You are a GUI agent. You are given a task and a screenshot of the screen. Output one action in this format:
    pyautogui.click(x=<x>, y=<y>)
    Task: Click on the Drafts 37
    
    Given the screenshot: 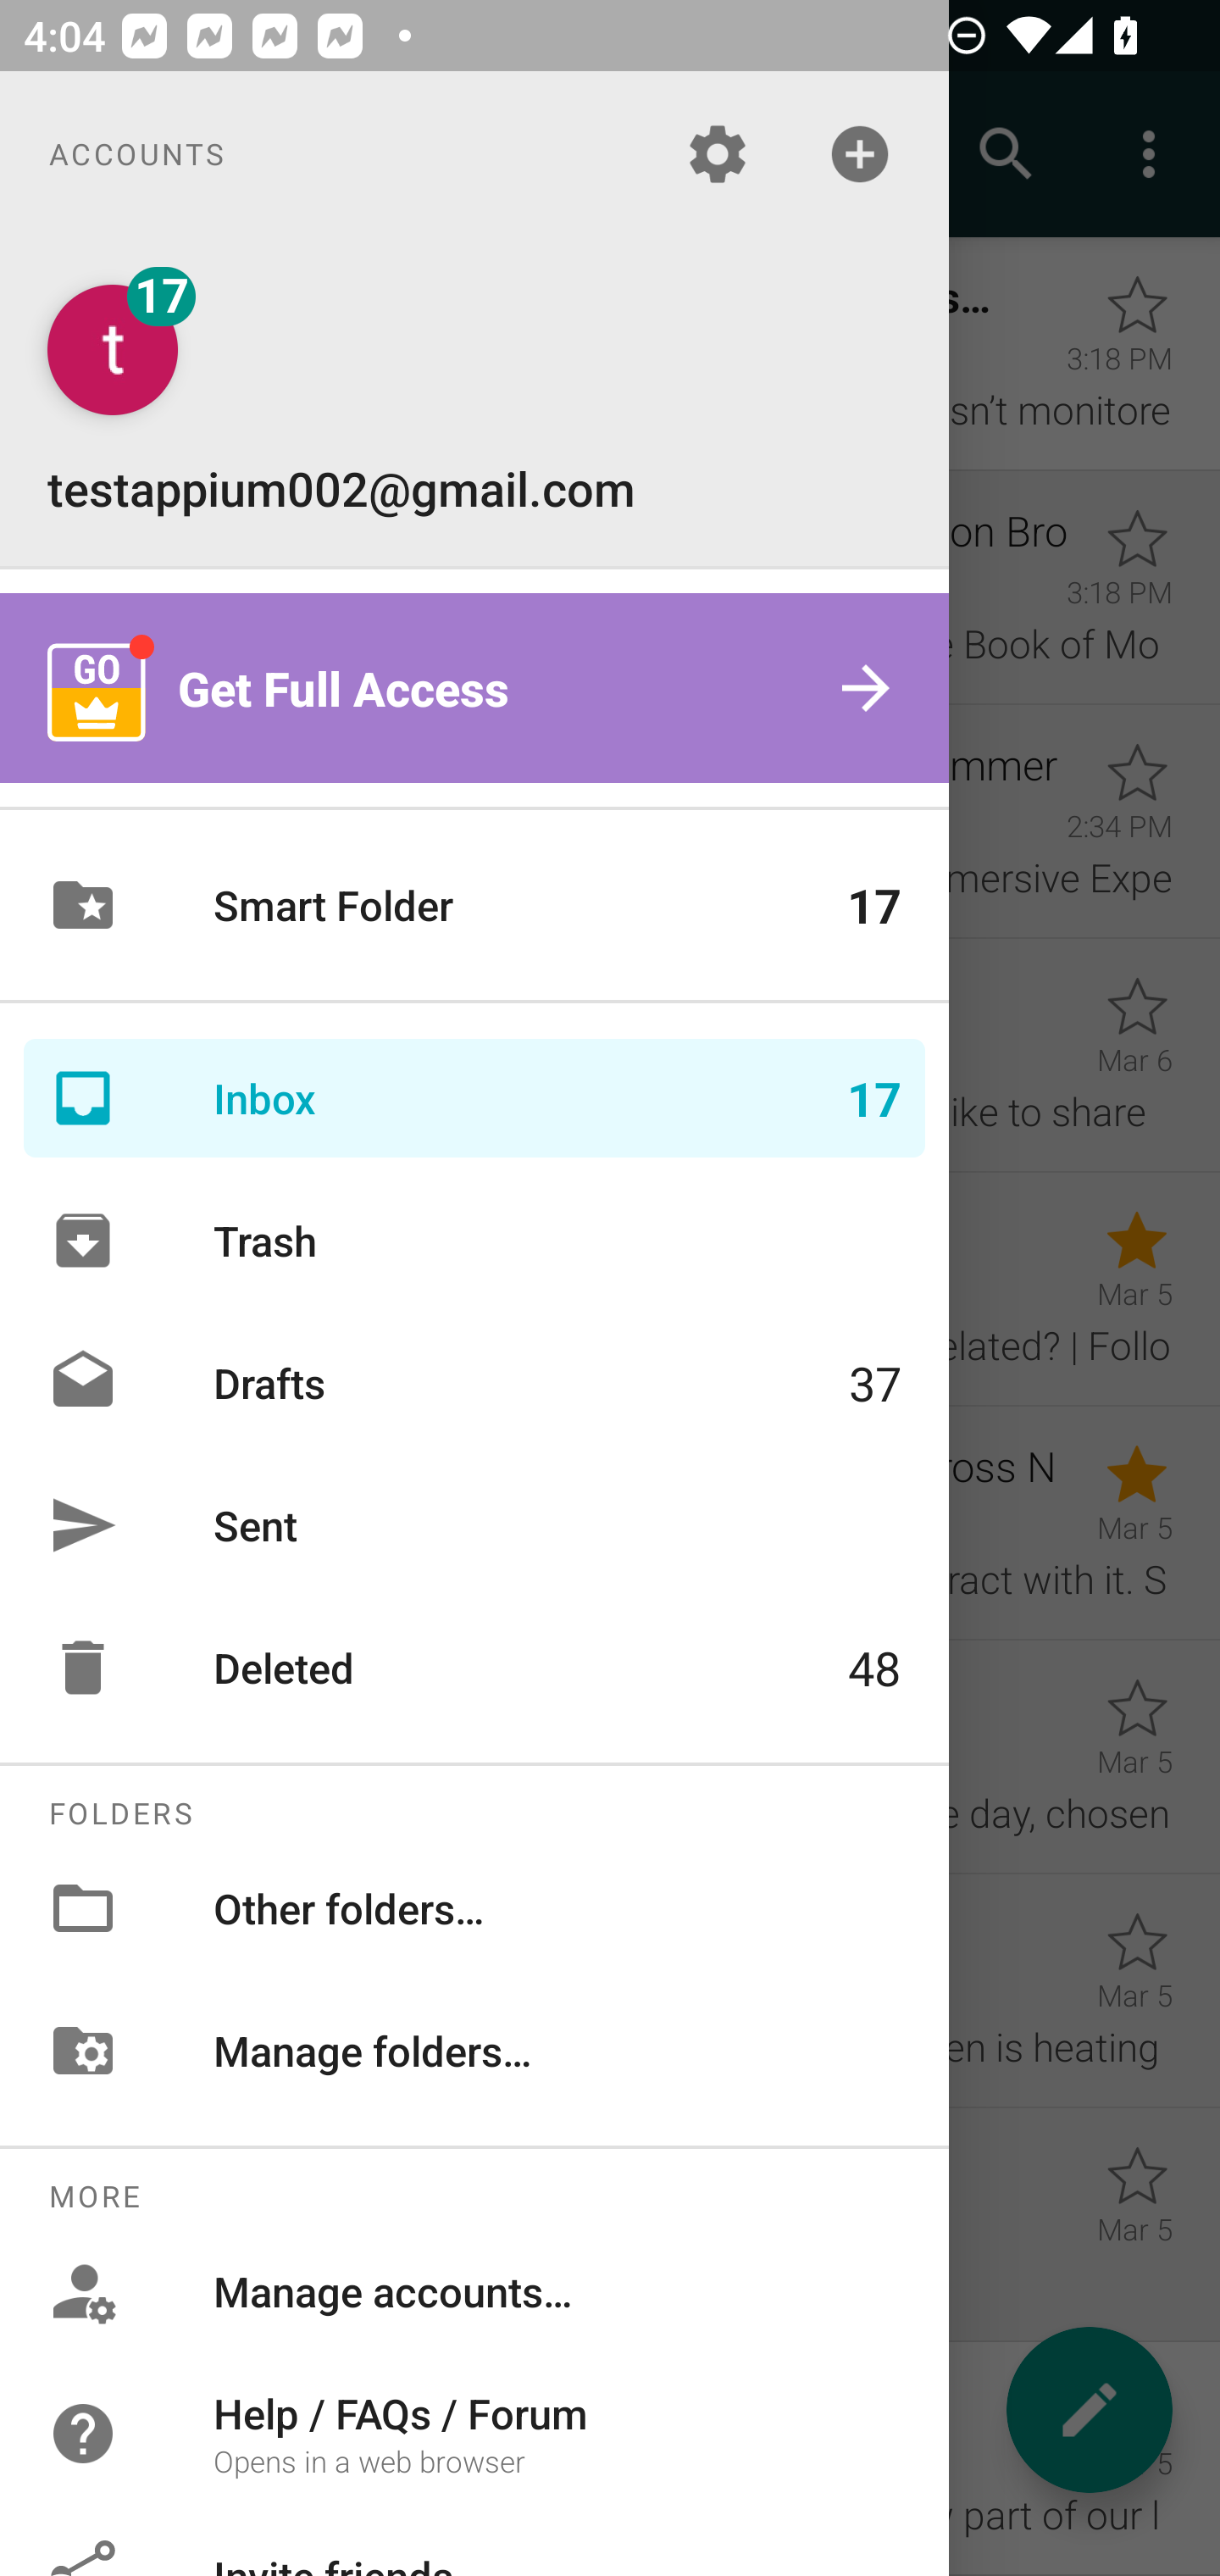 What is the action you would take?
    pyautogui.click(x=474, y=1381)
    